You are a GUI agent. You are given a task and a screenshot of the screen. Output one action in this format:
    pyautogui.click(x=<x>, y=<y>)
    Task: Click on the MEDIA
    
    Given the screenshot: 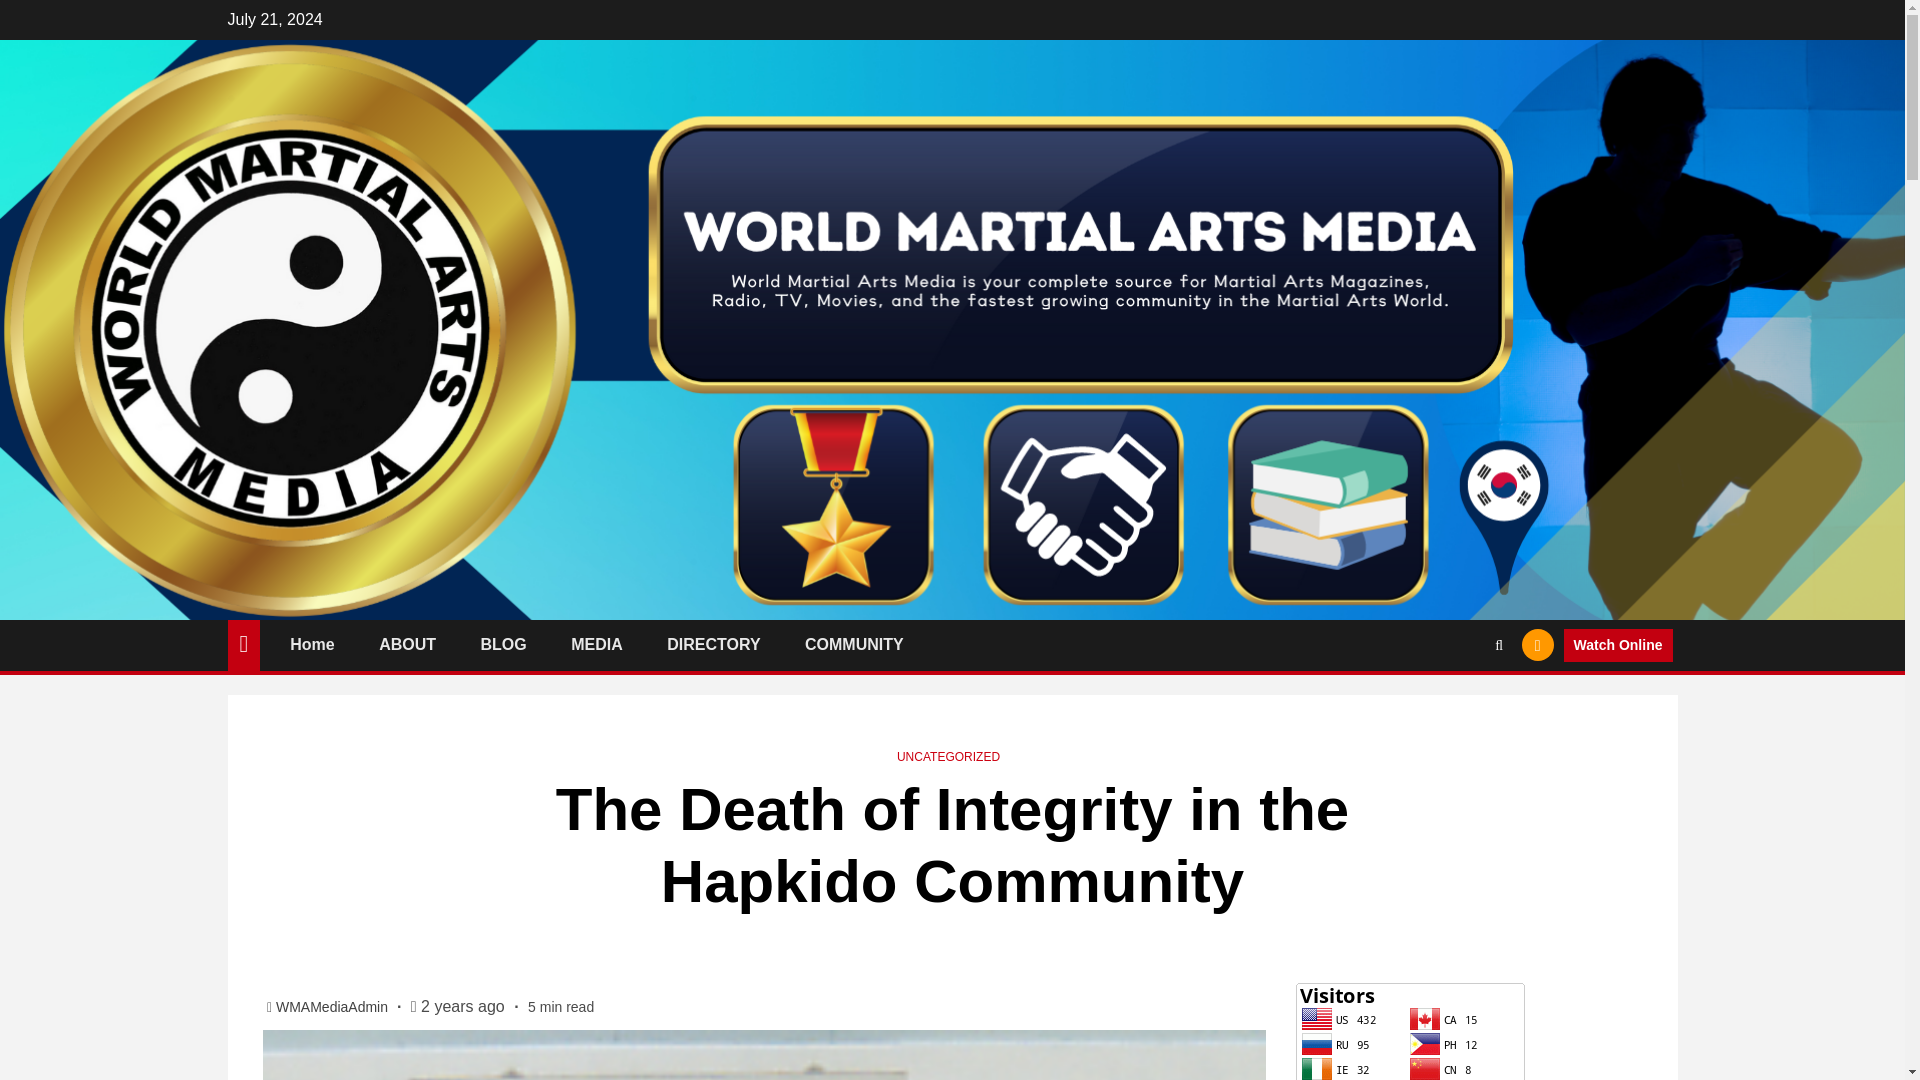 What is the action you would take?
    pyautogui.click(x=596, y=644)
    